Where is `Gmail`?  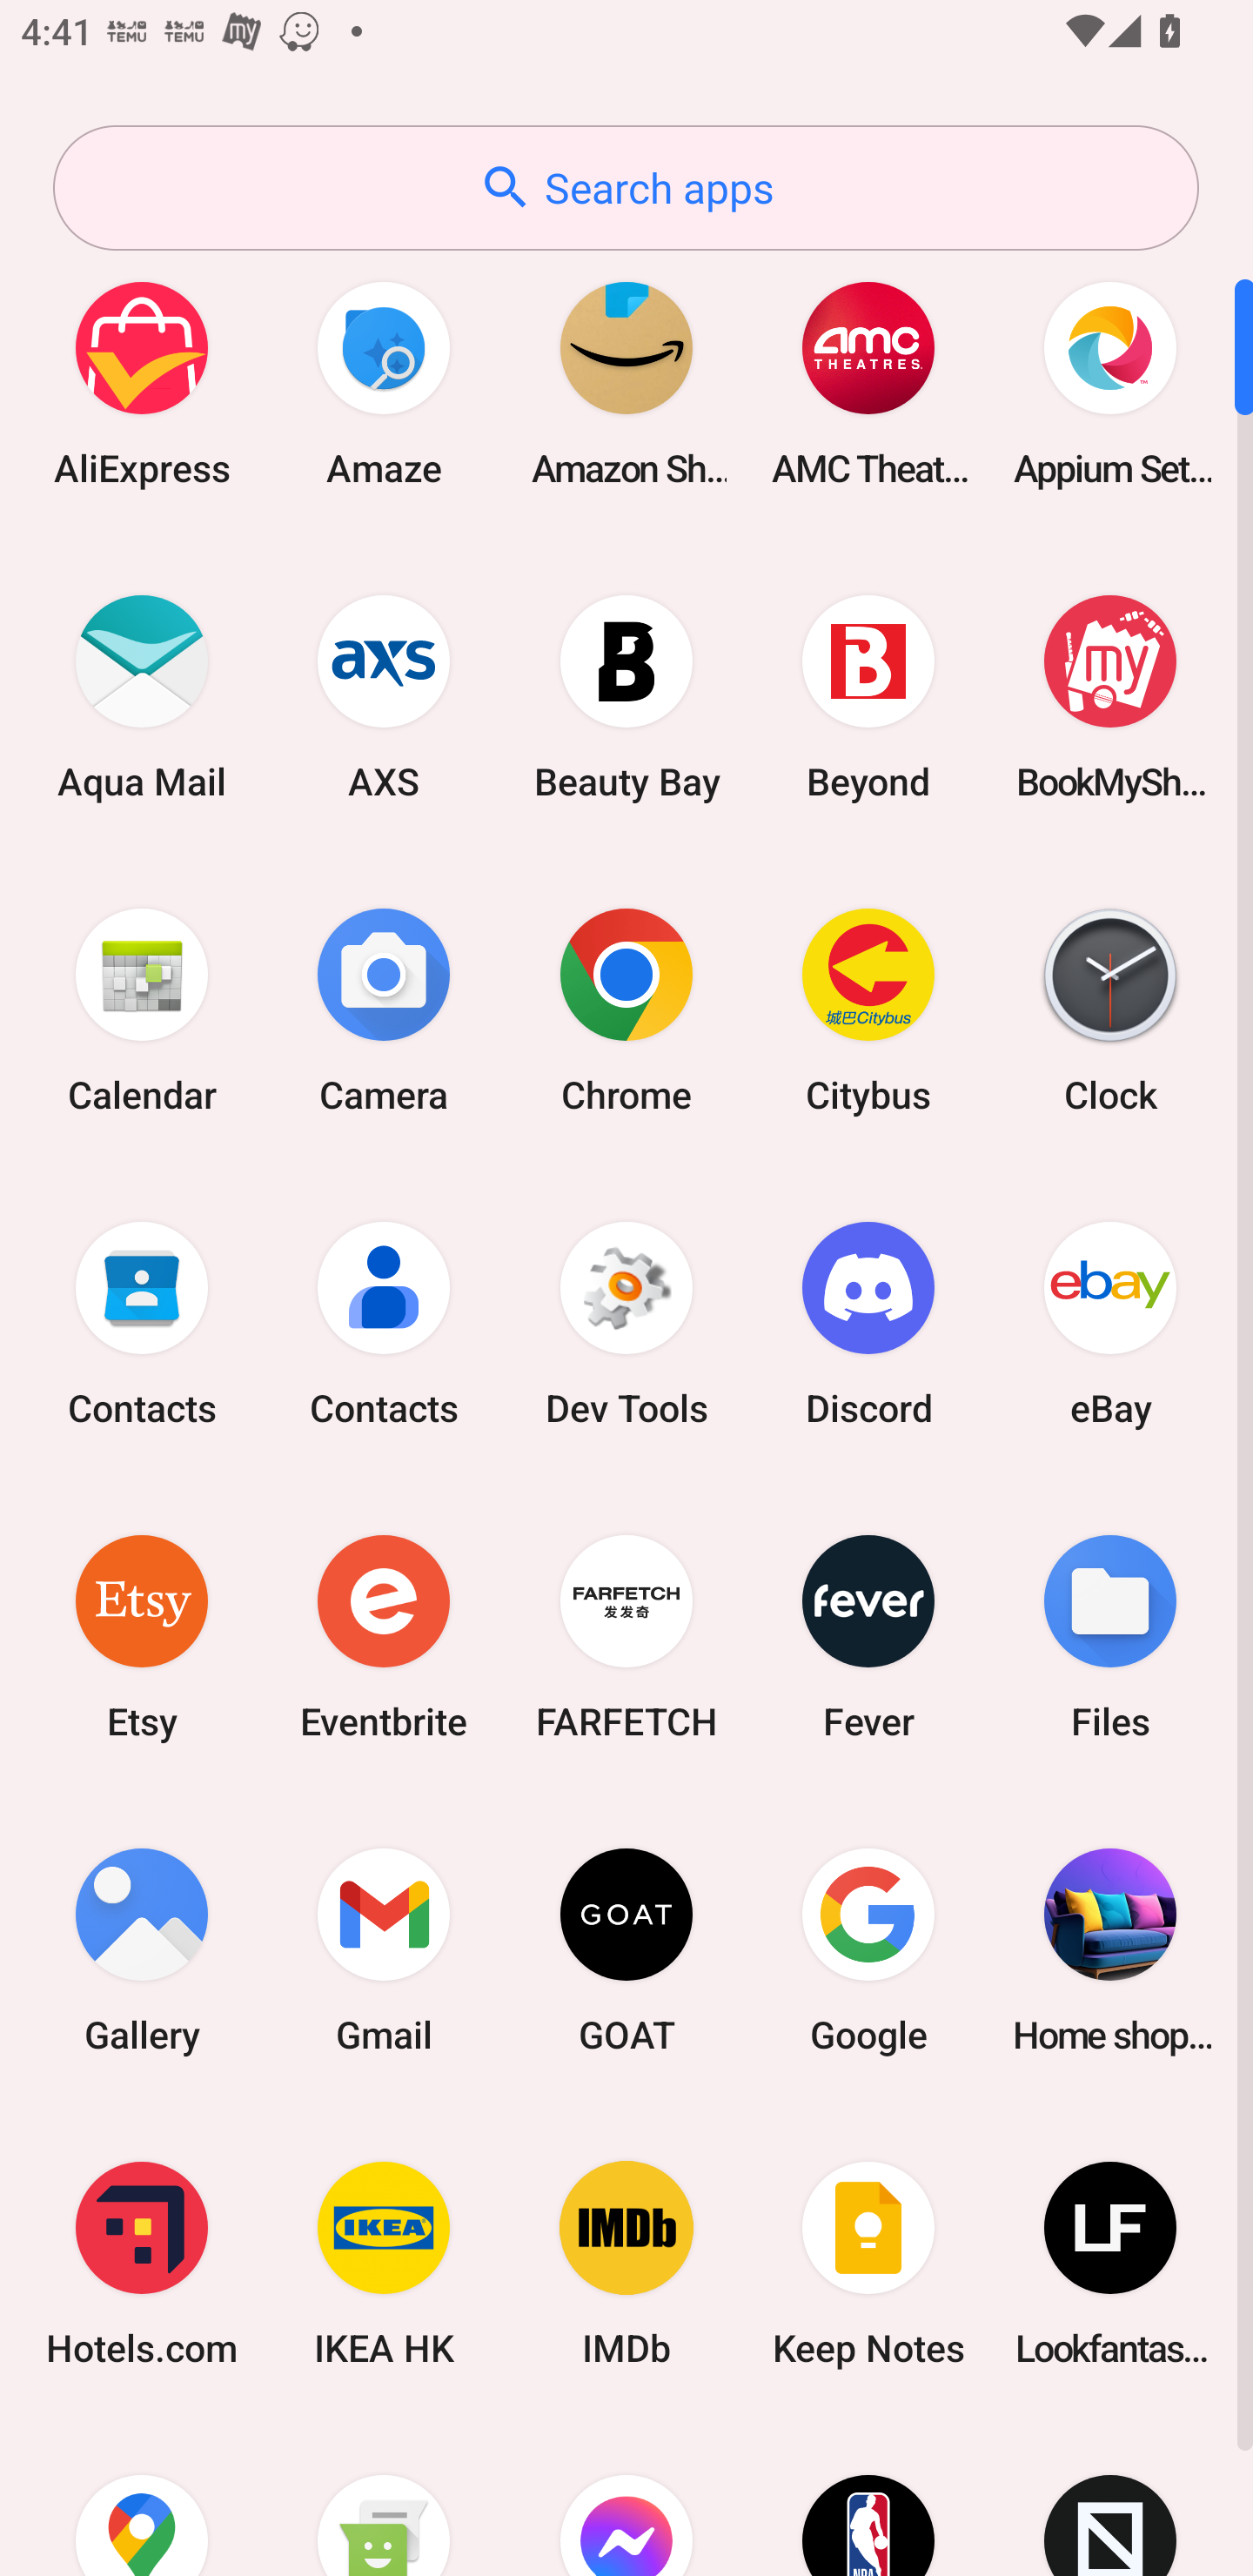 Gmail is located at coordinates (384, 1949).